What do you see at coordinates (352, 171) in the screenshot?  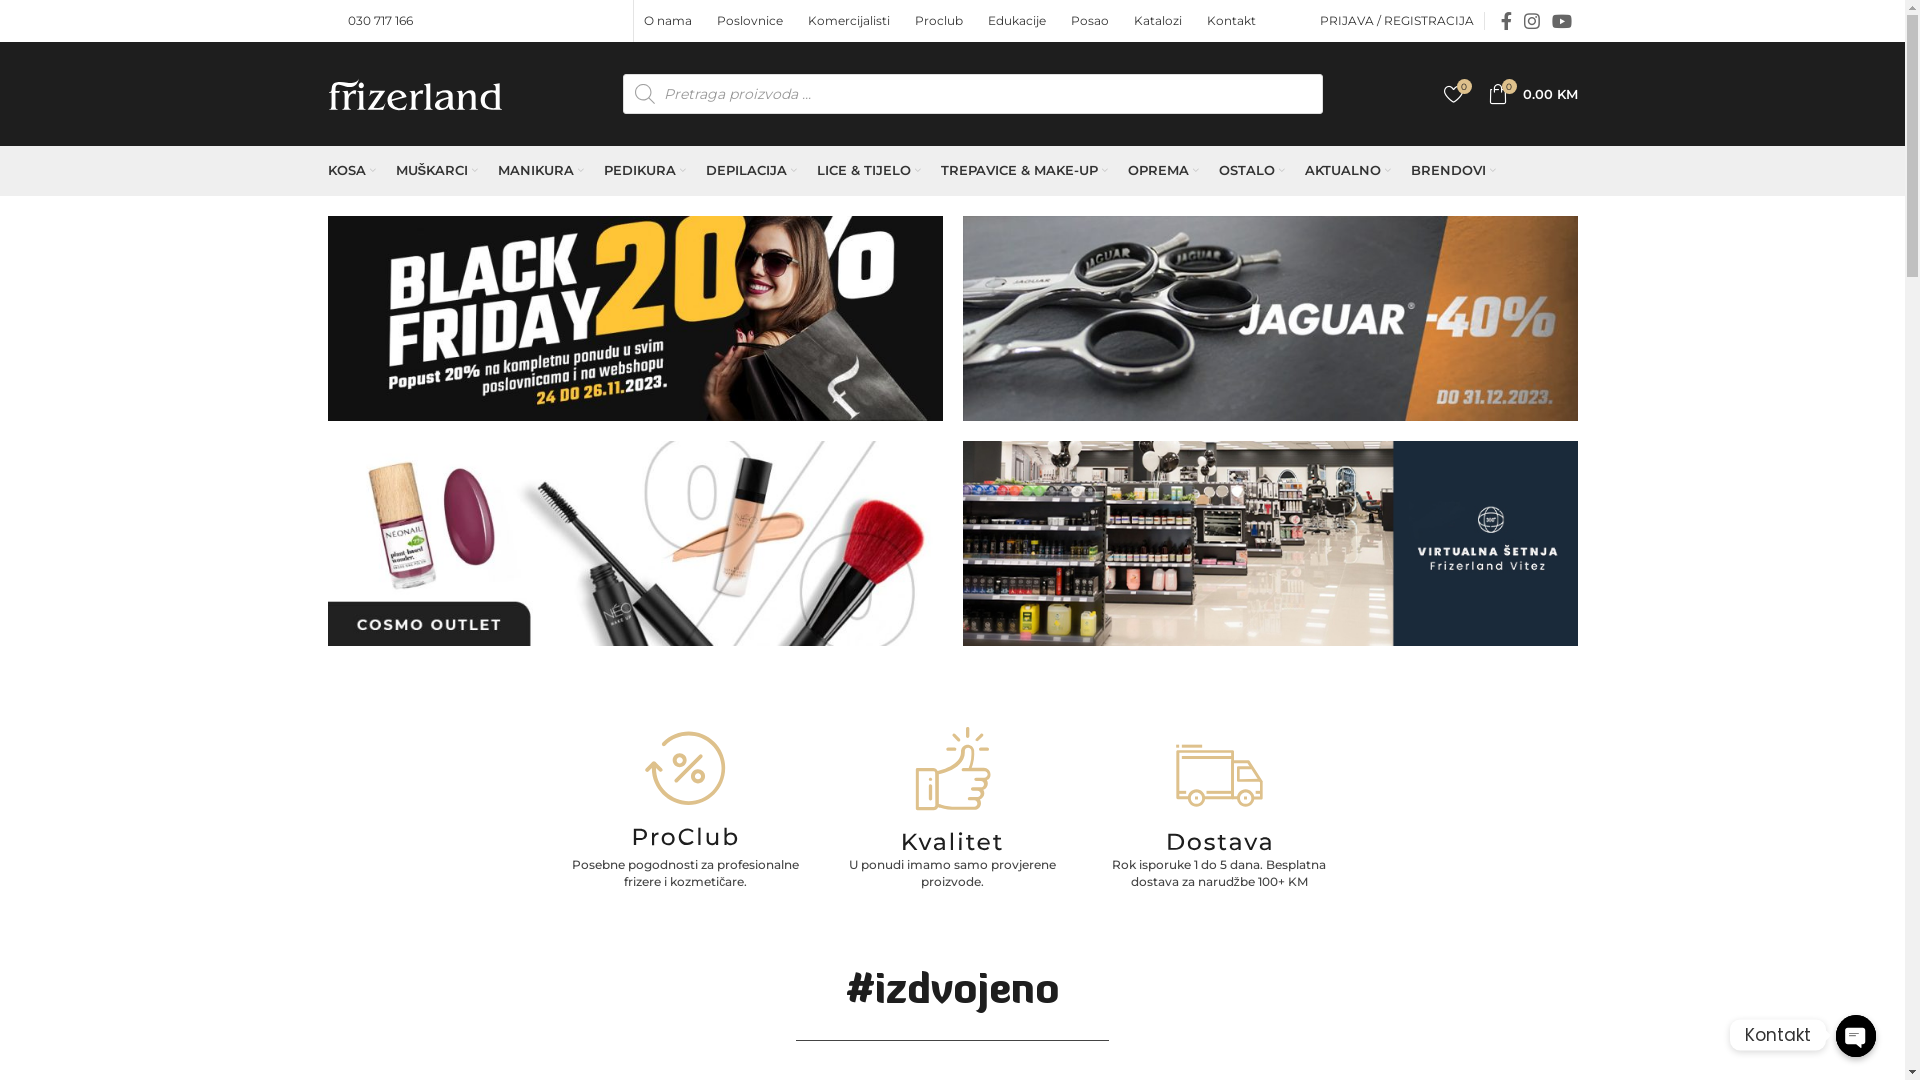 I see `KOSA` at bounding box center [352, 171].